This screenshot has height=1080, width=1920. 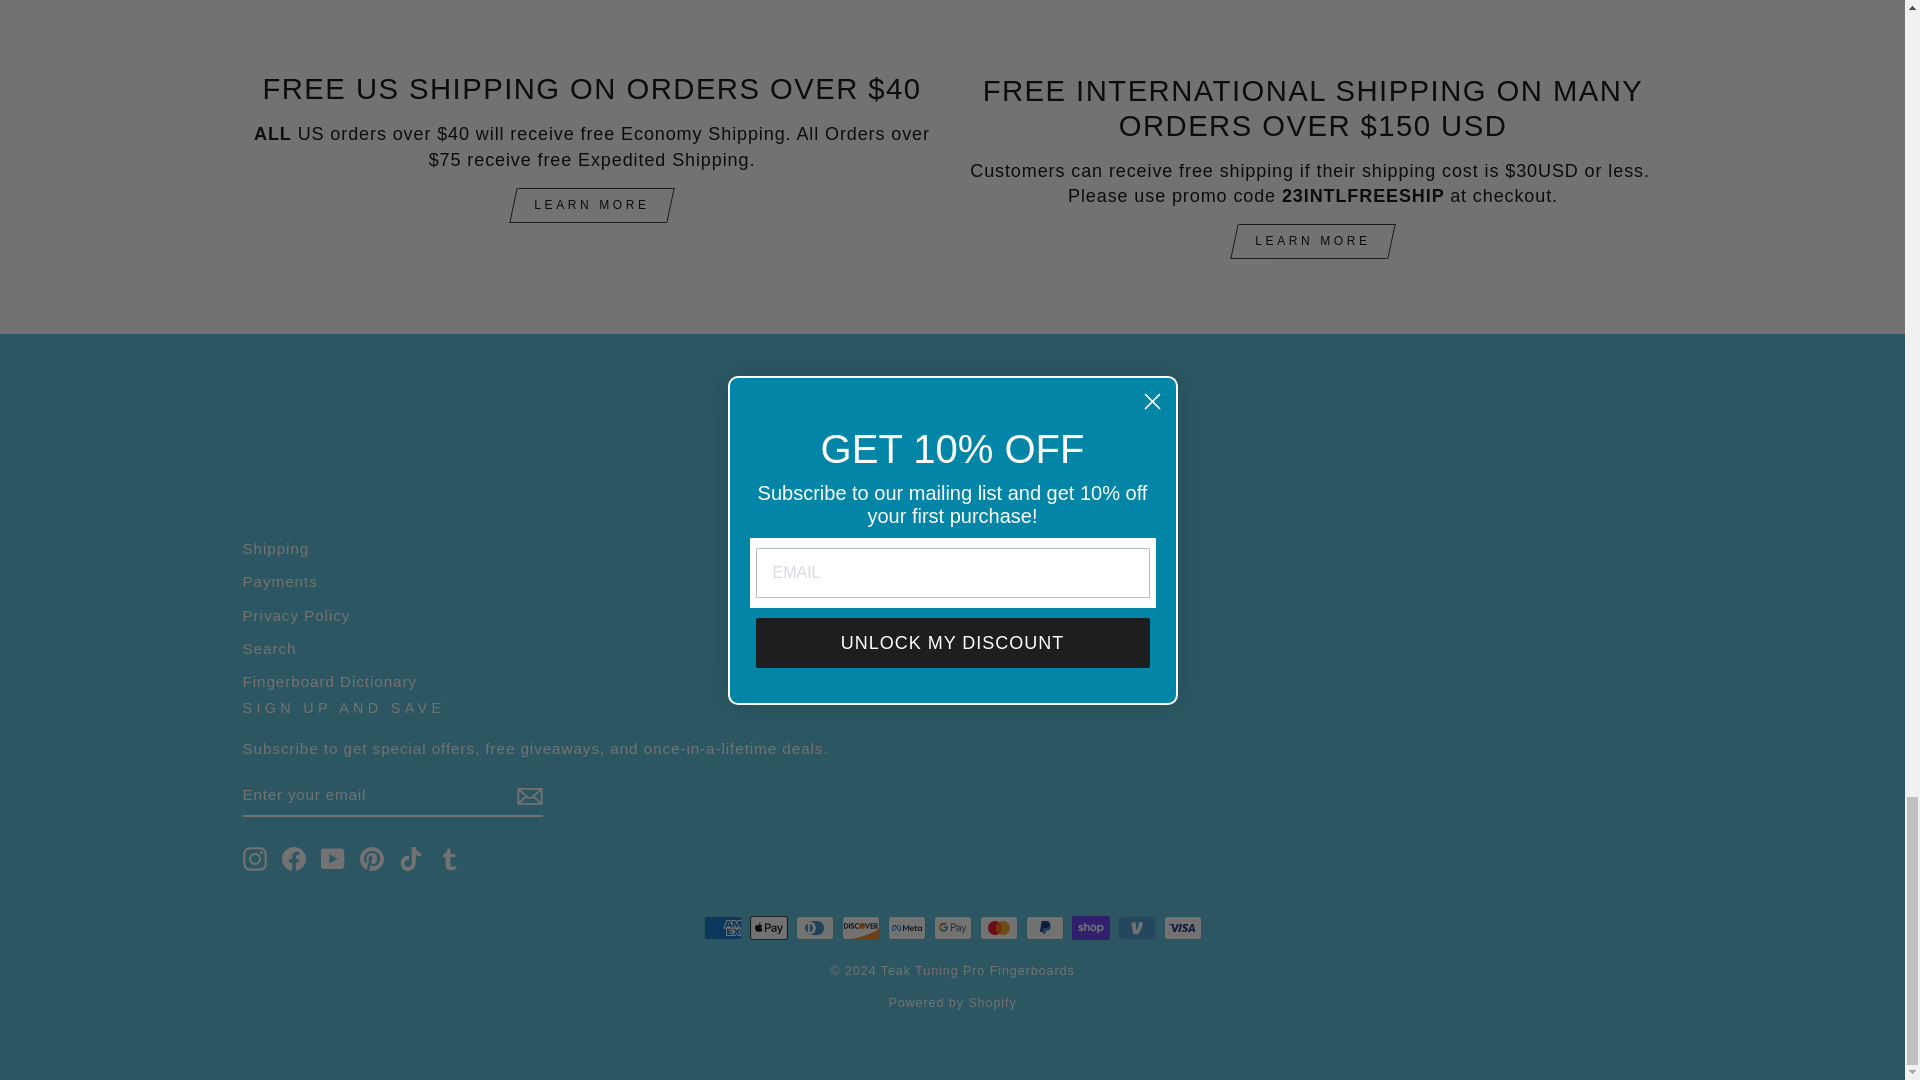 I want to click on Teak Tuning Pro Fingerboards on Pinterest, so click(x=372, y=858).